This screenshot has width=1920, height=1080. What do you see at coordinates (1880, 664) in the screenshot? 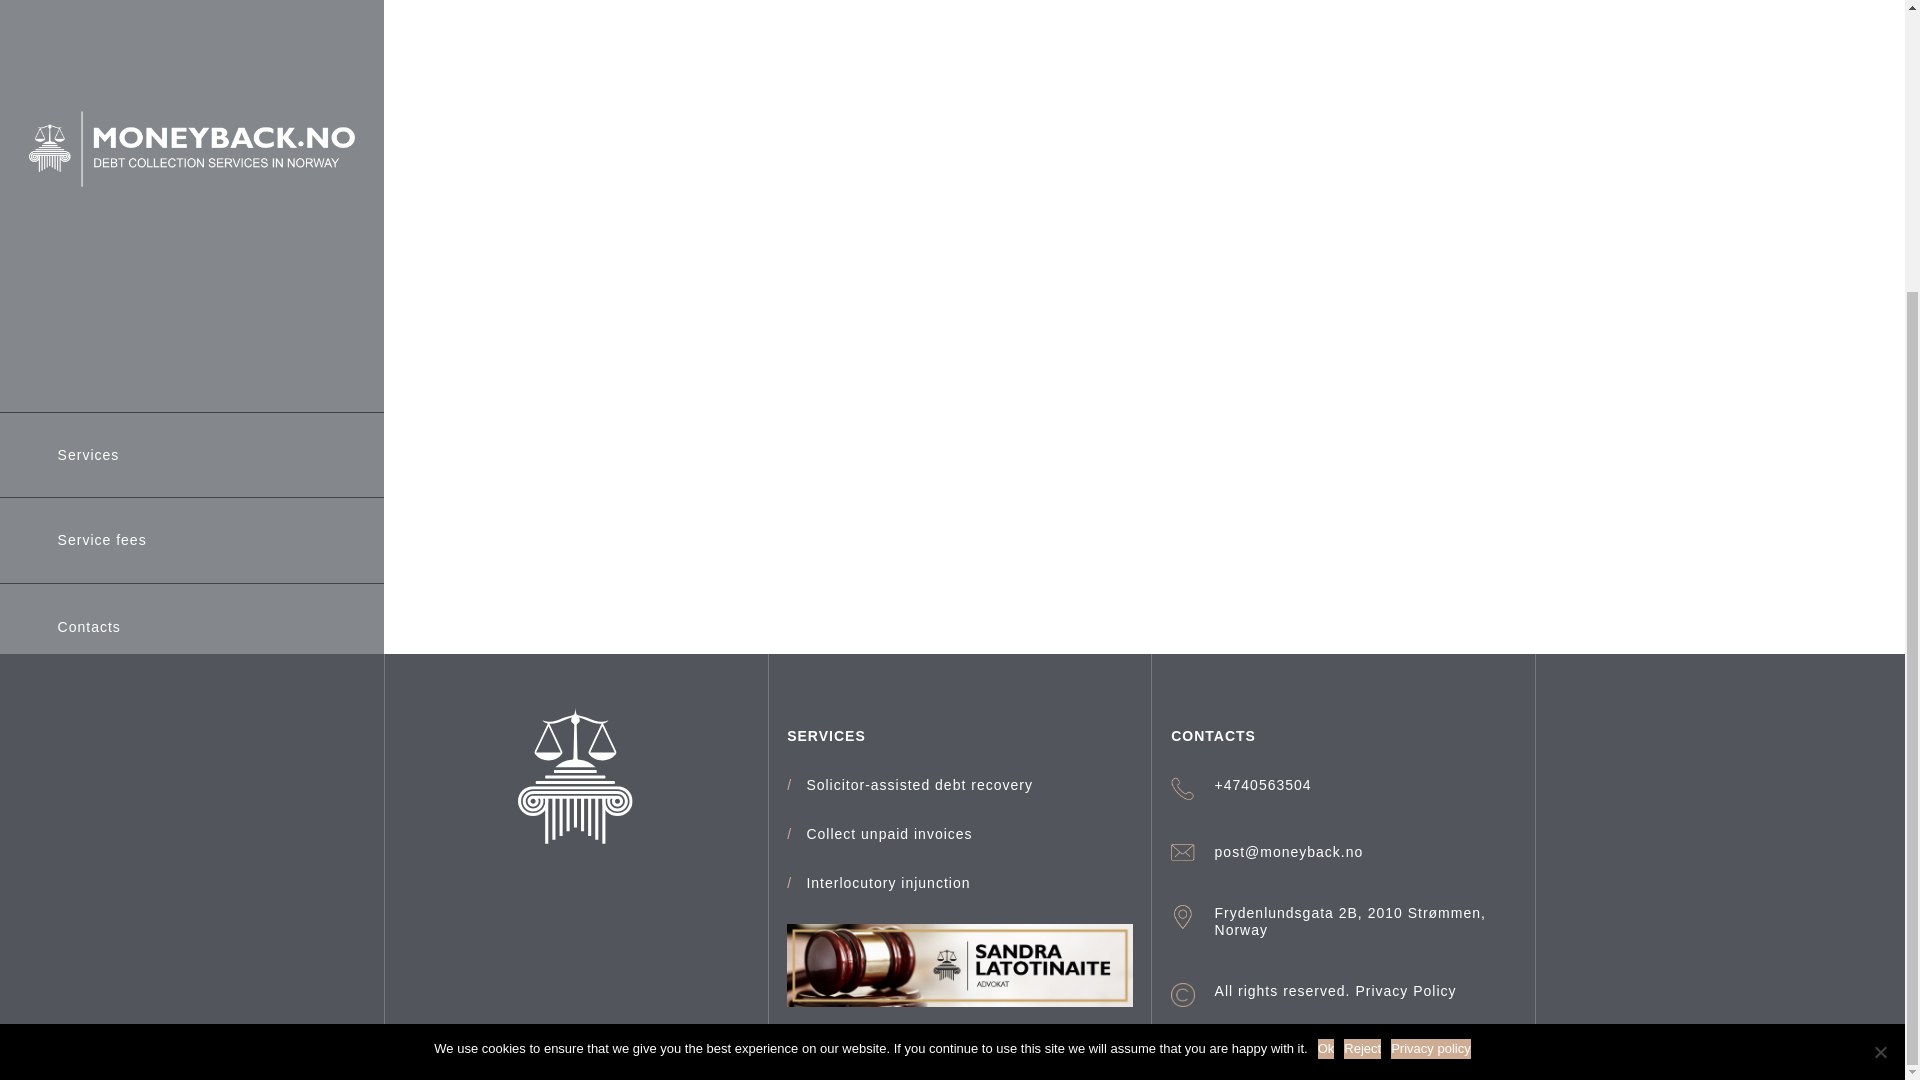
I see `Reject` at bounding box center [1880, 664].